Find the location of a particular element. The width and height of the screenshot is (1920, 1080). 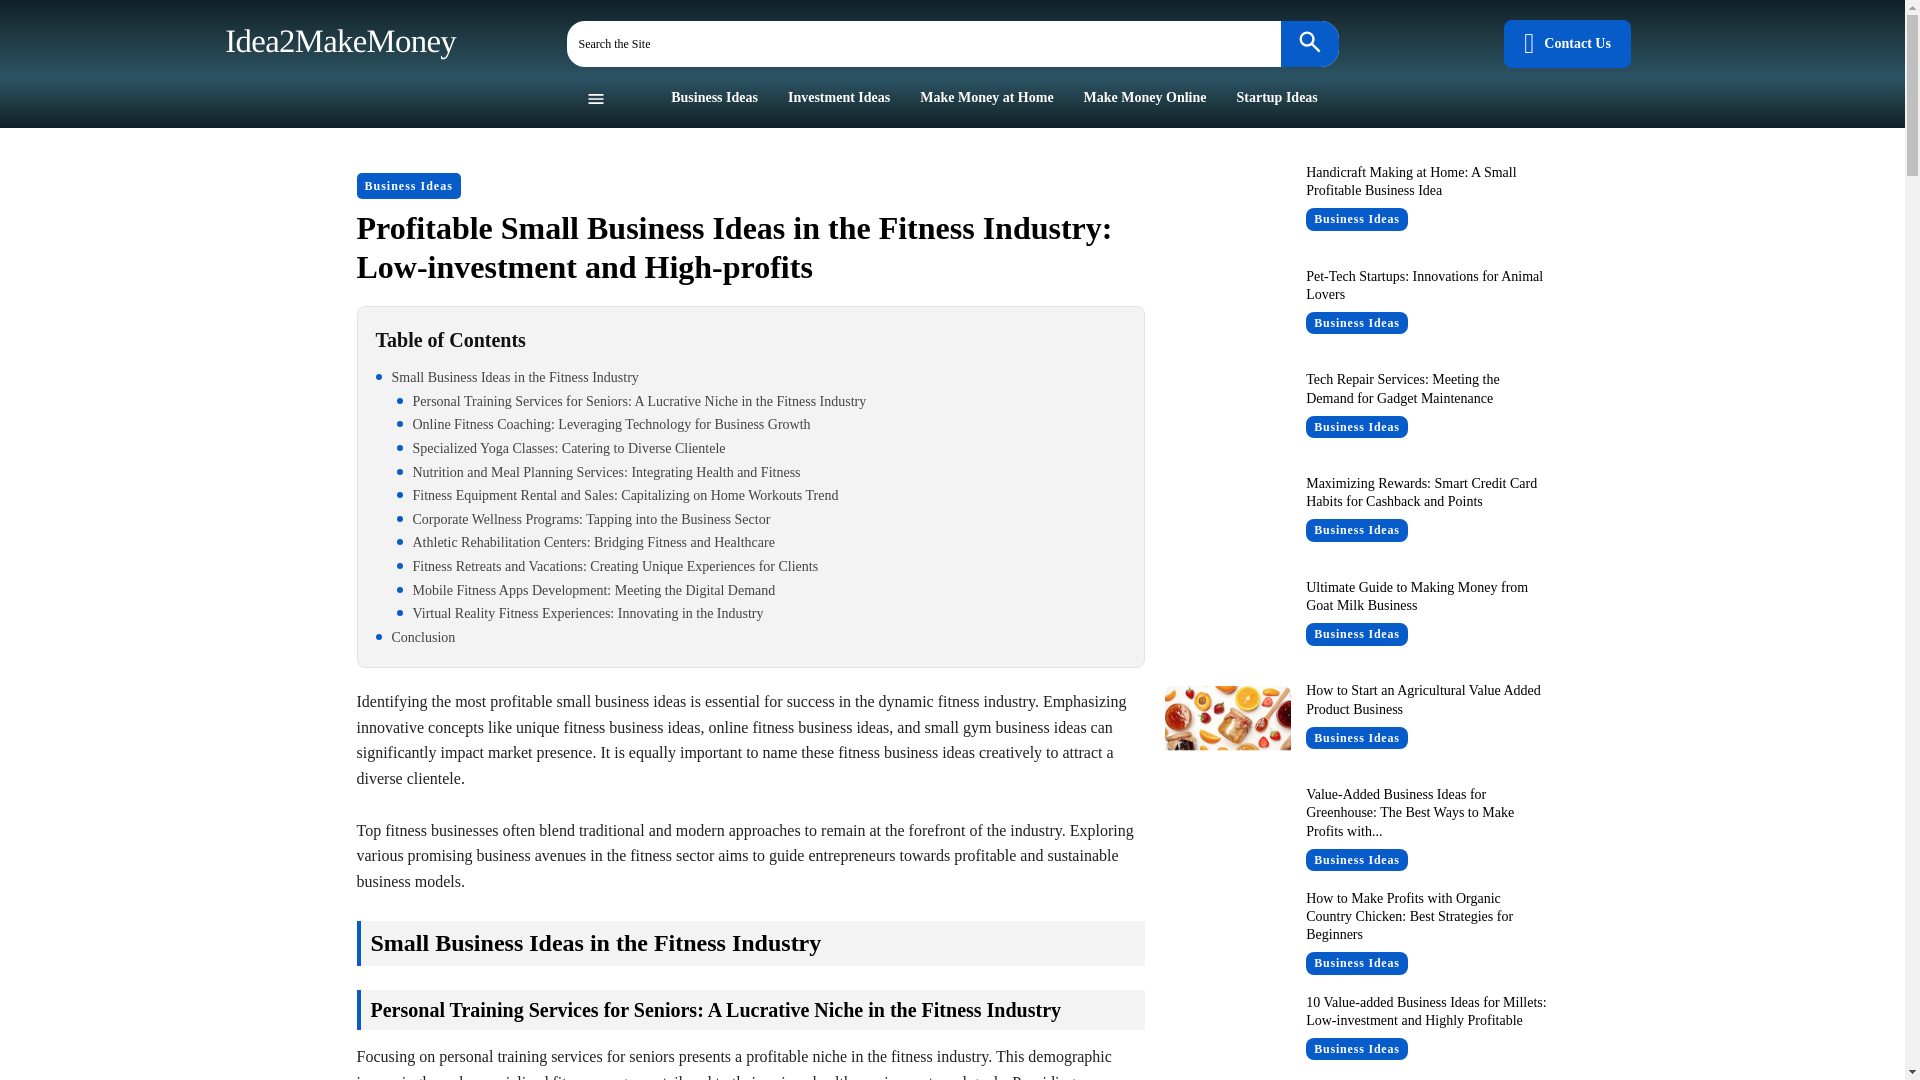

Ultimate Guide to Making Money from Goat Milk Business is located at coordinates (1226, 627).